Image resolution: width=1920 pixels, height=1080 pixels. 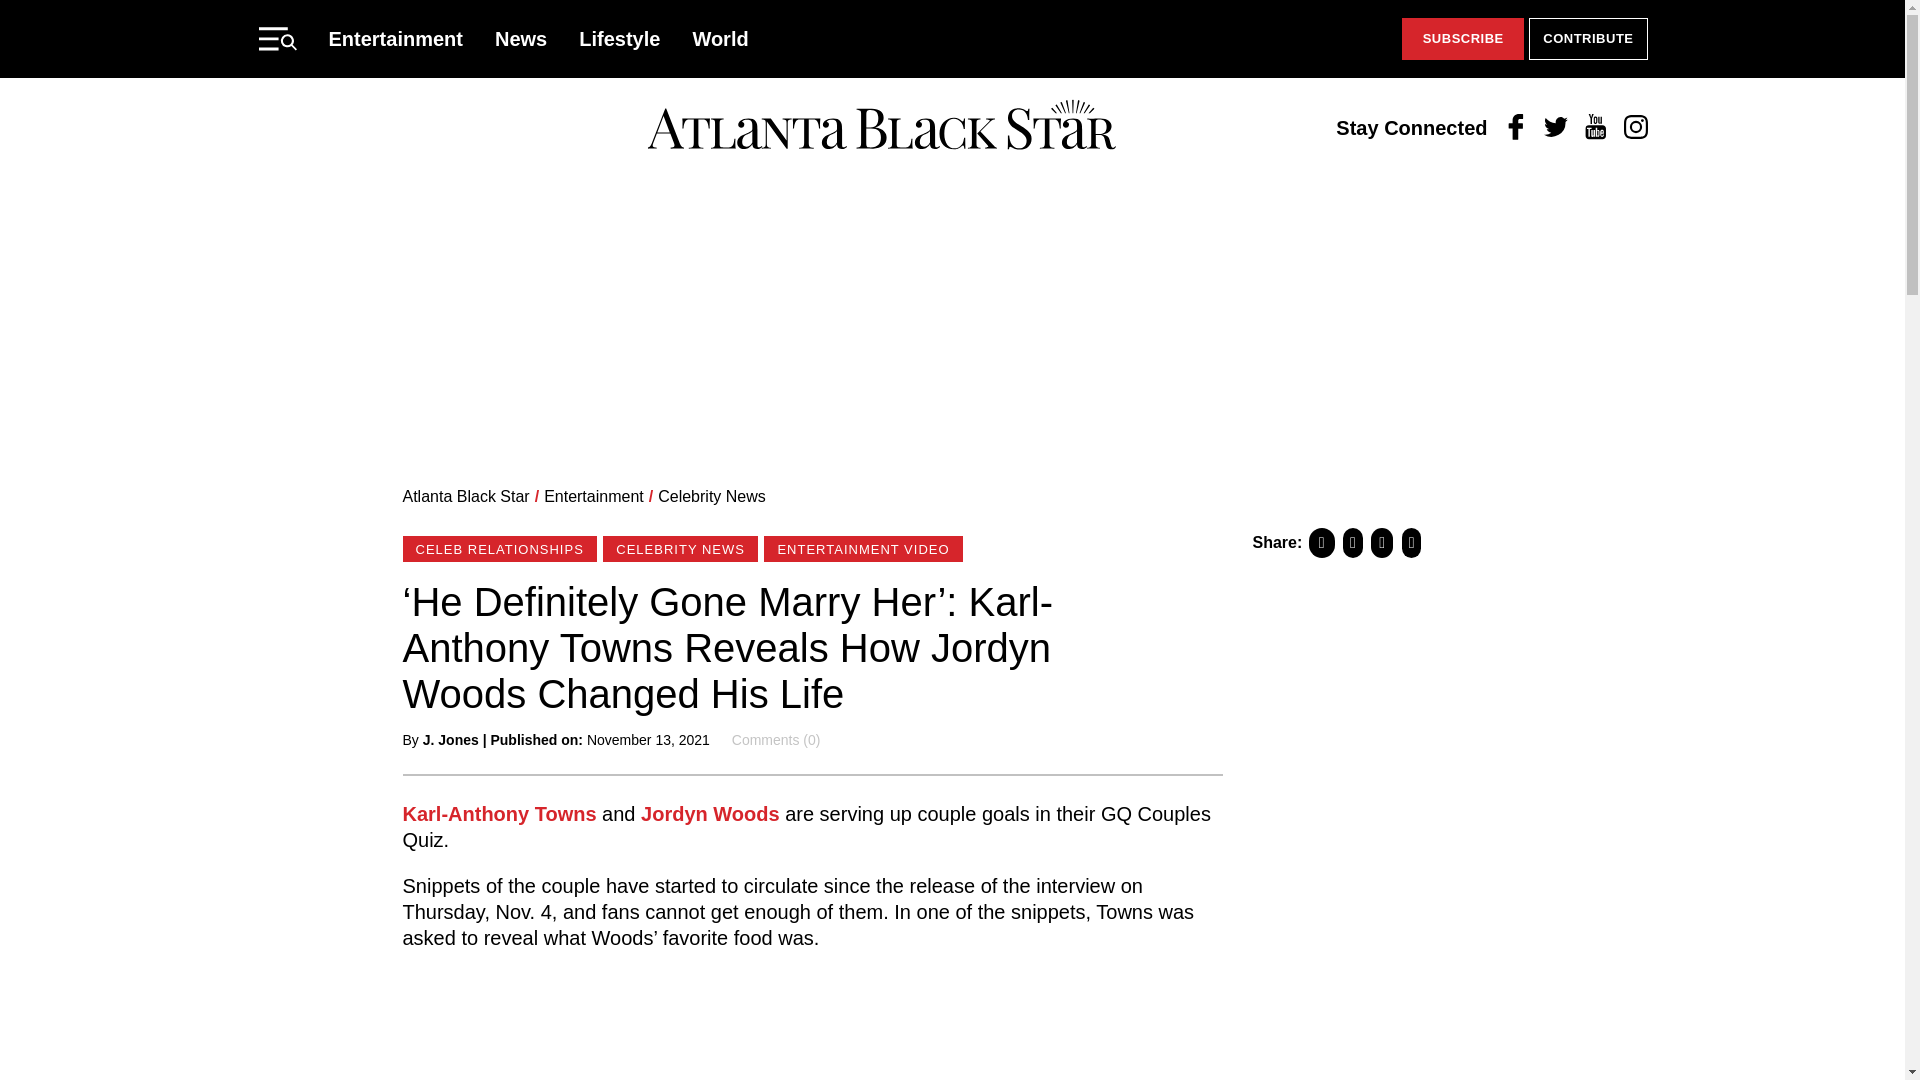 I want to click on Lifestyle, so click(x=620, y=38).